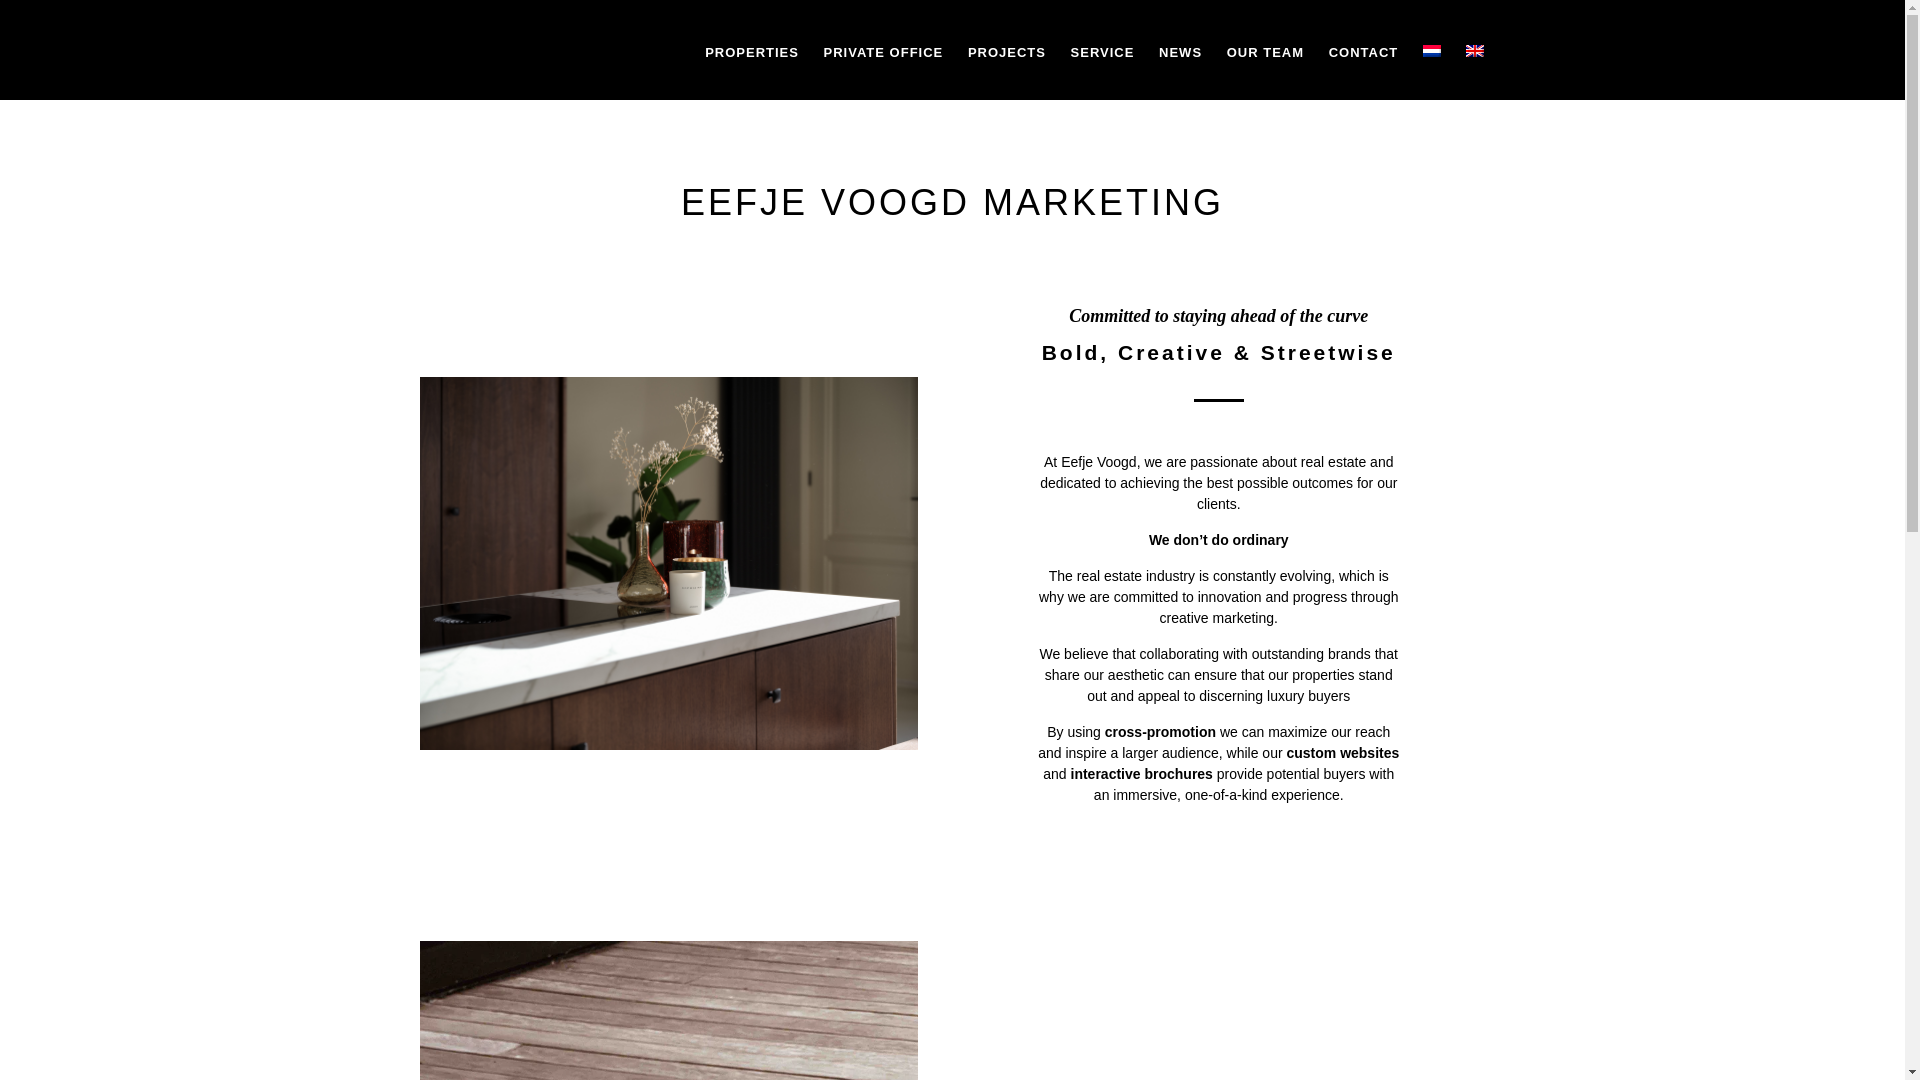 Image resolution: width=1920 pixels, height=1080 pixels. What do you see at coordinates (1364, 52) in the screenshot?
I see `CONTACT` at bounding box center [1364, 52].